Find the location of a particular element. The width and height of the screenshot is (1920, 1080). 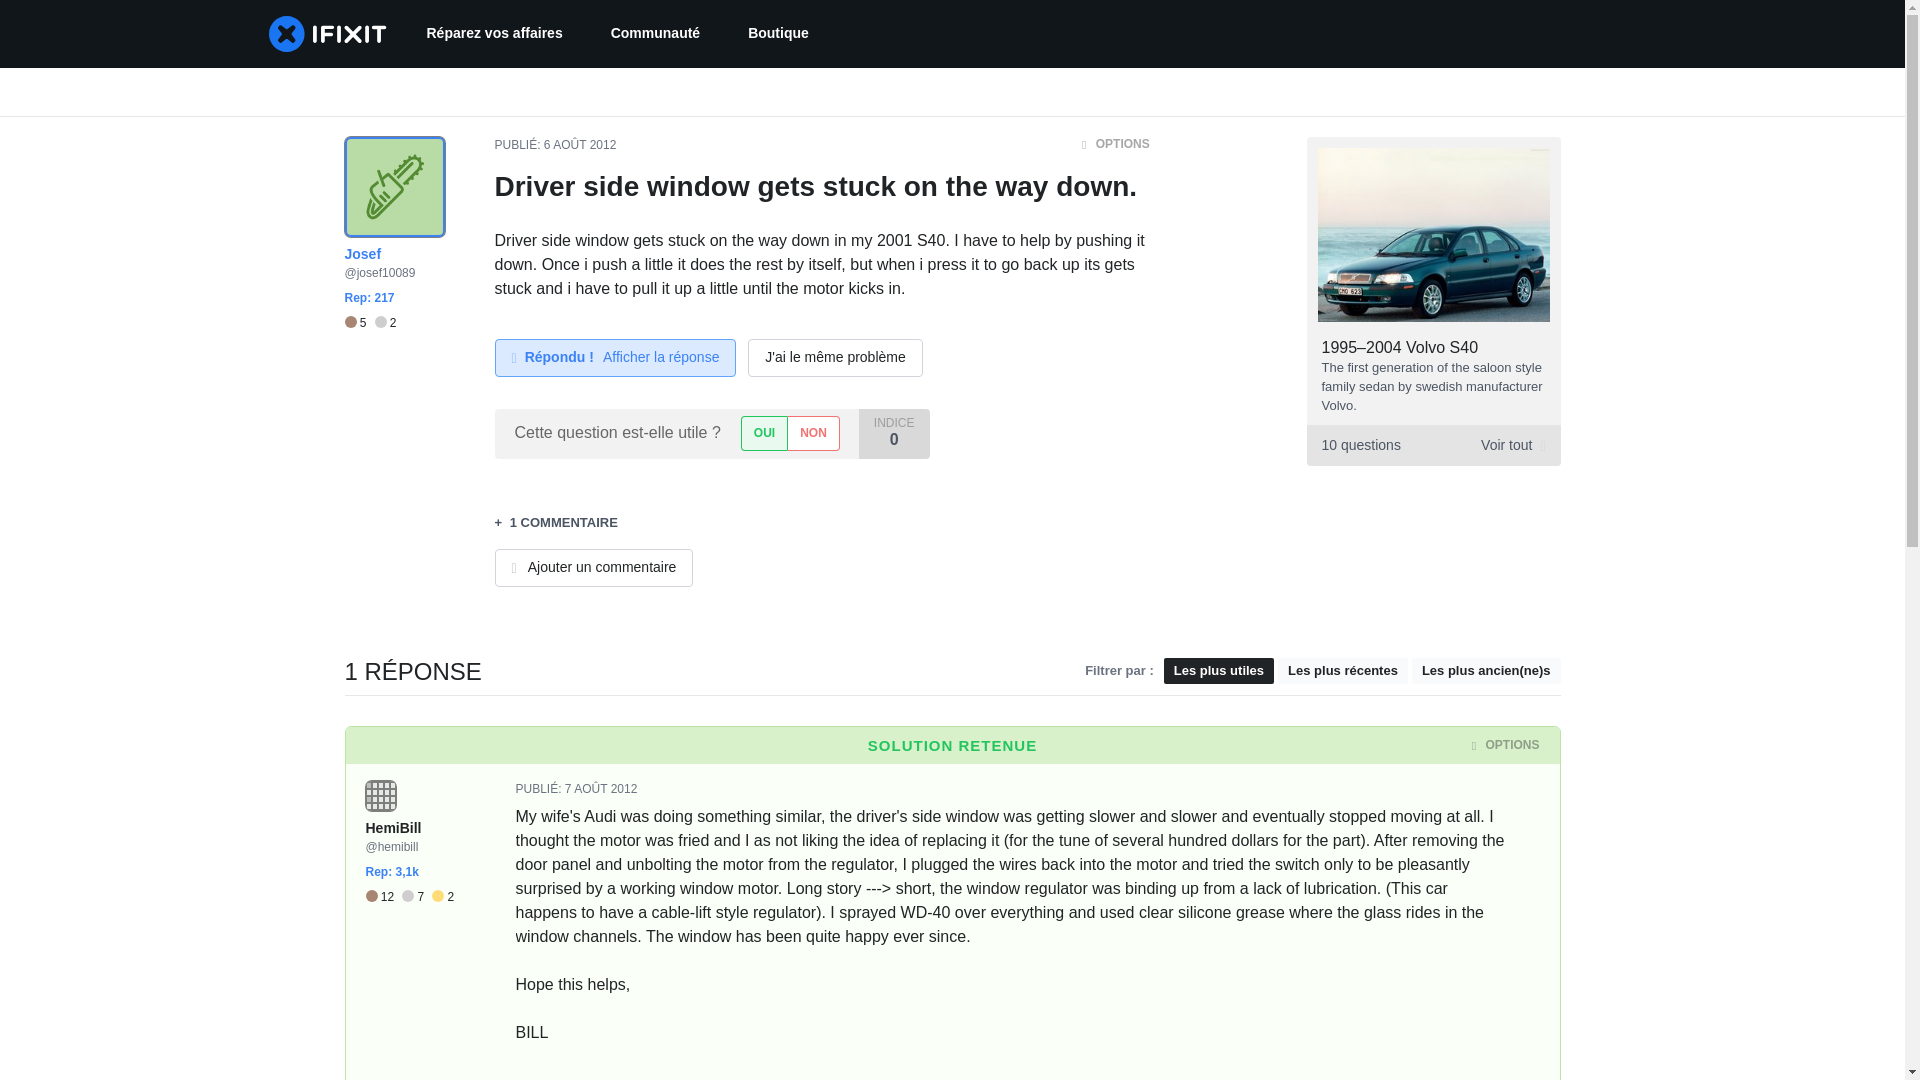

Les plus utiles is located at coordinates (1218, 670).